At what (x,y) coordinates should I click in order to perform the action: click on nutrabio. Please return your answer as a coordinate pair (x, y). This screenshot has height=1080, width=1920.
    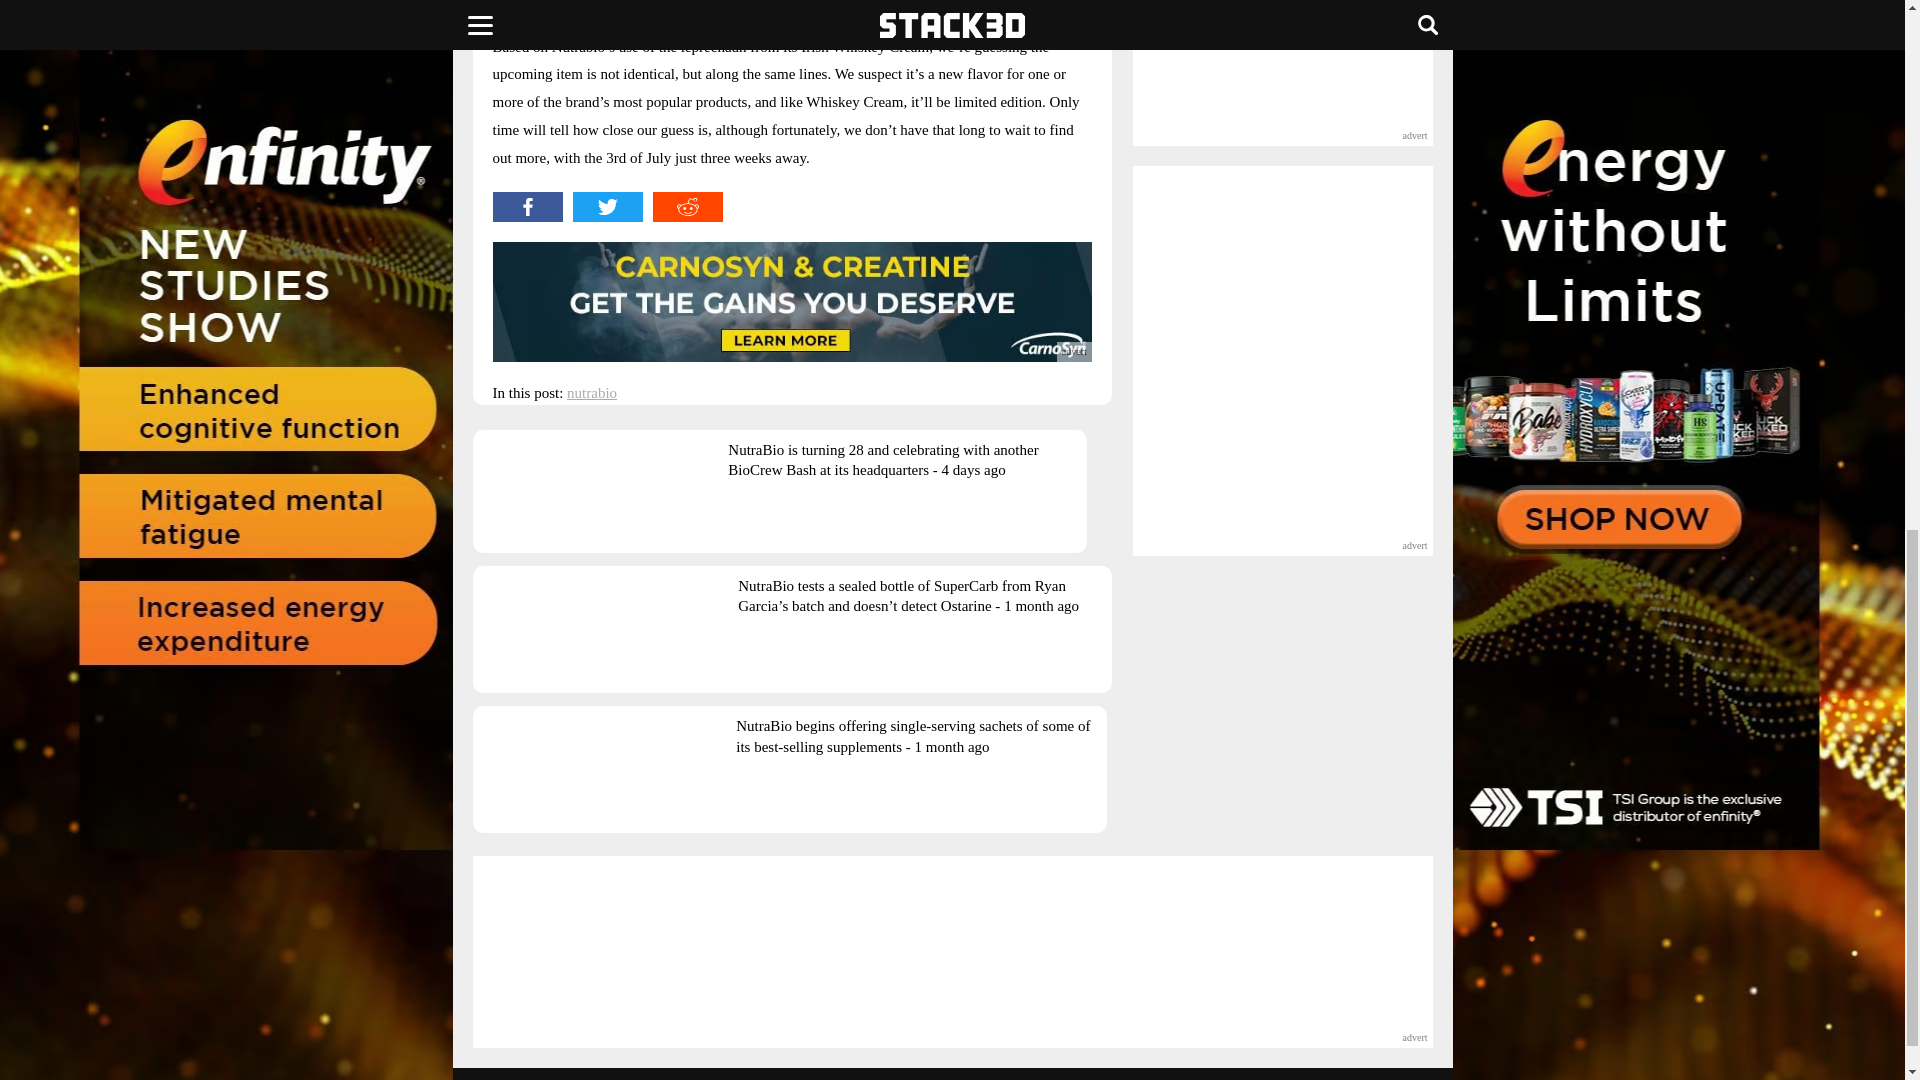
    Looking at the image, I should click on (591, 392).